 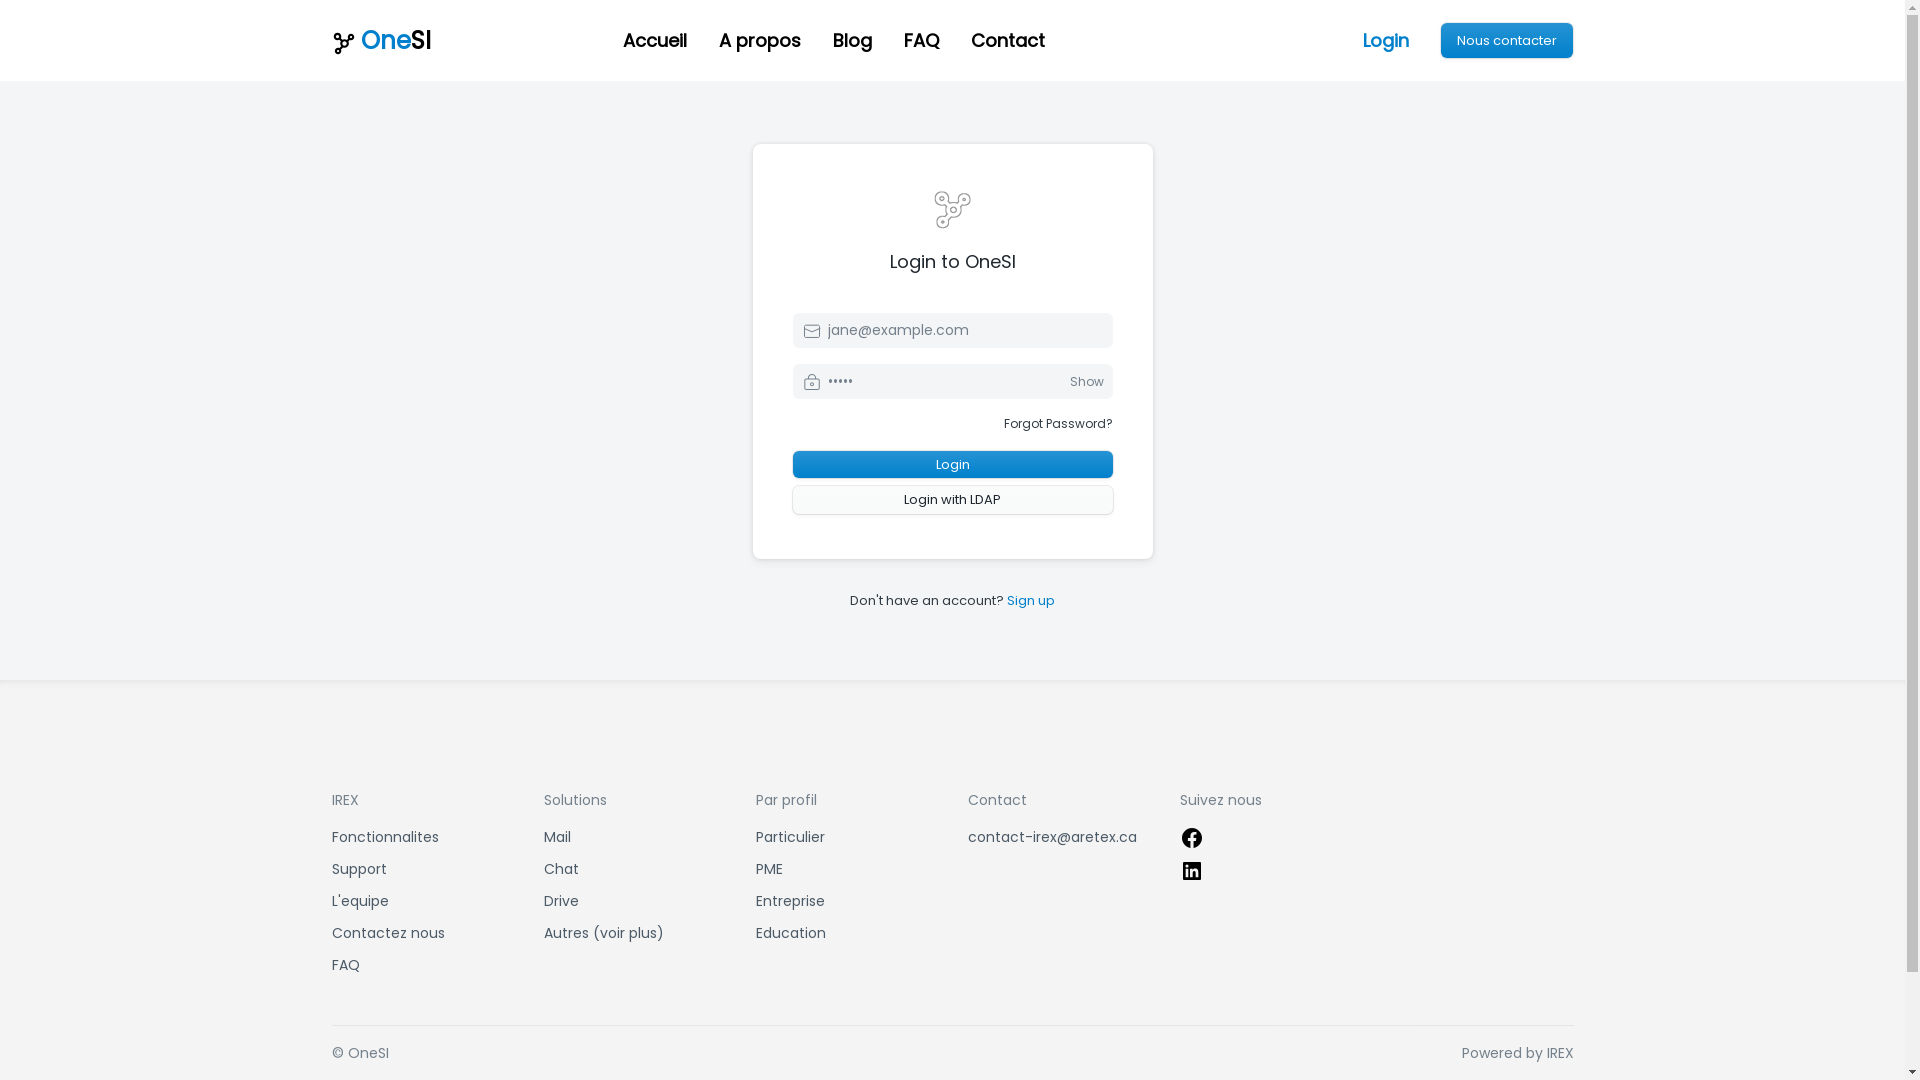 What do you see at coordinates (1052, 837) in the screenshot?
I see `contact-irex@aretex.ca` at bounding box center [1052, 837].